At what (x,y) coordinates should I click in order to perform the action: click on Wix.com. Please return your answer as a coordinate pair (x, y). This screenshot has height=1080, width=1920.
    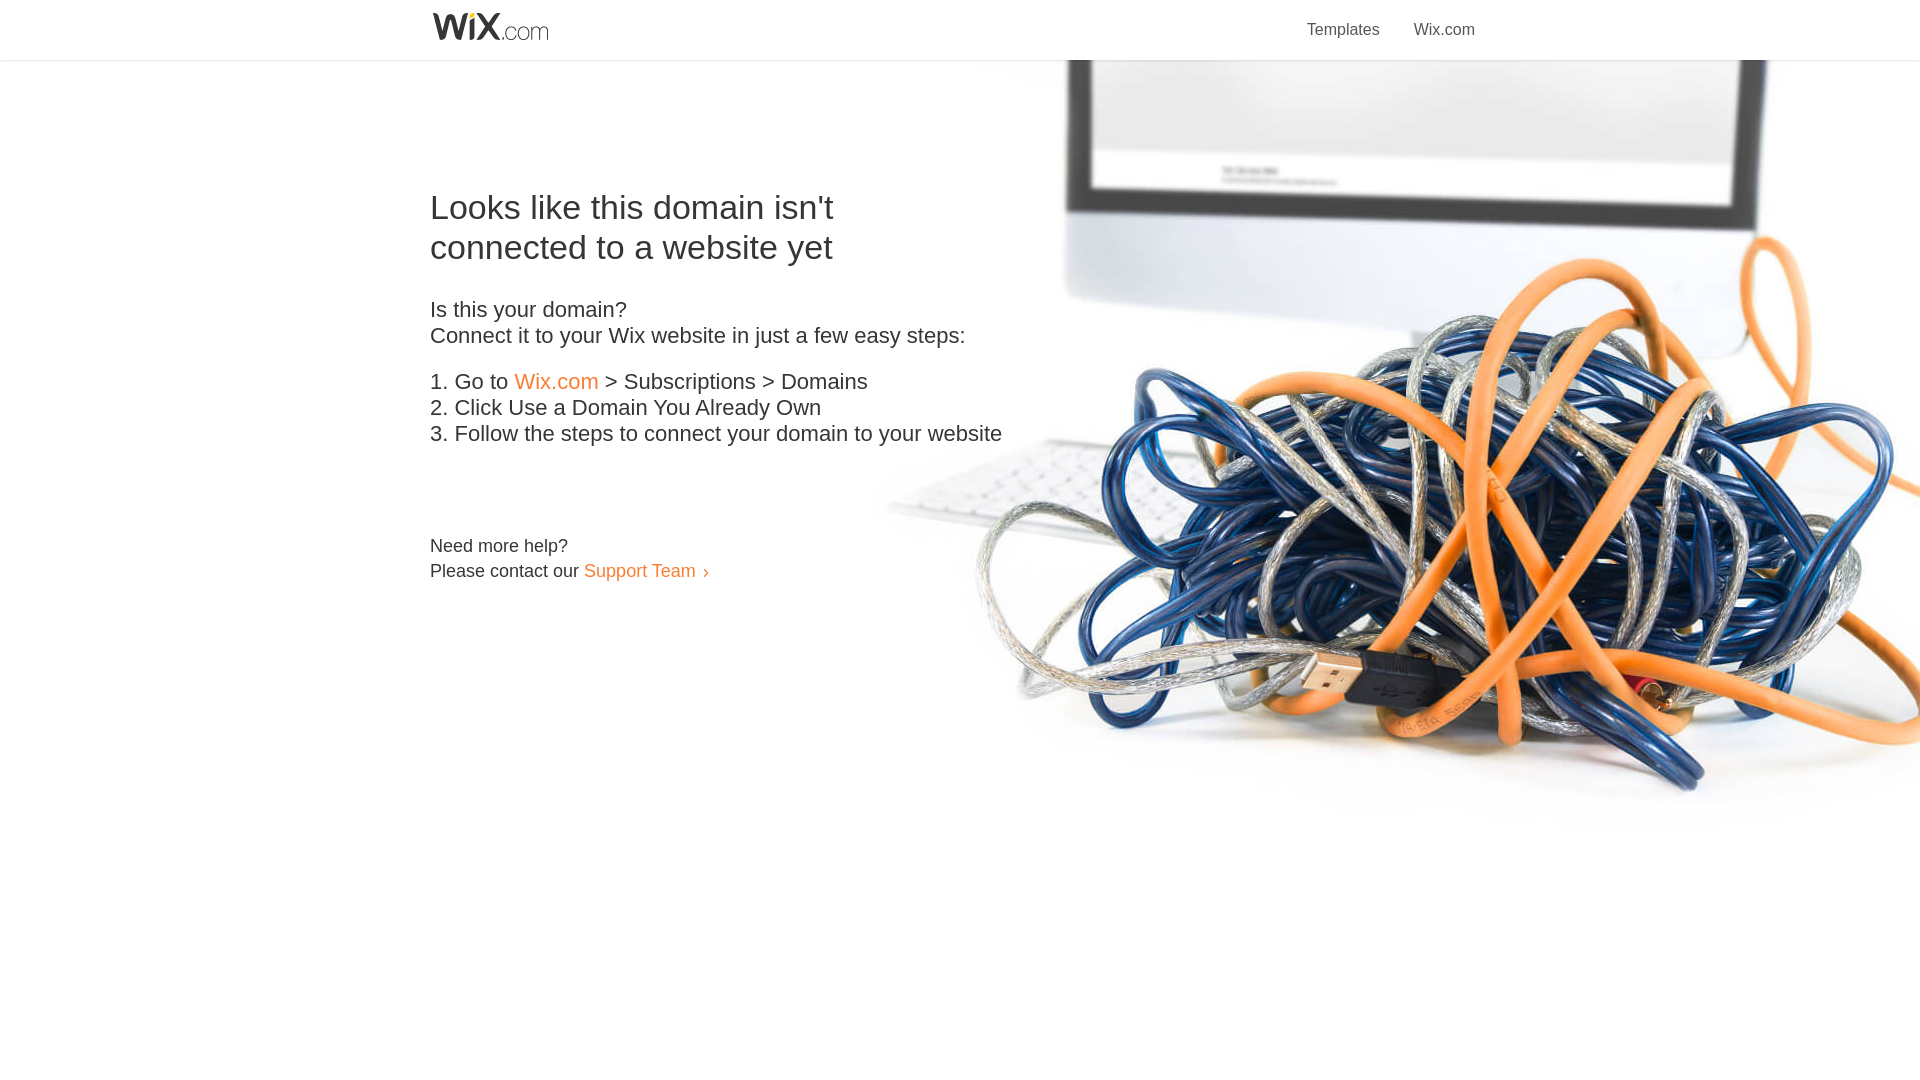
    Looking at the image, I should click on (1444, 18).